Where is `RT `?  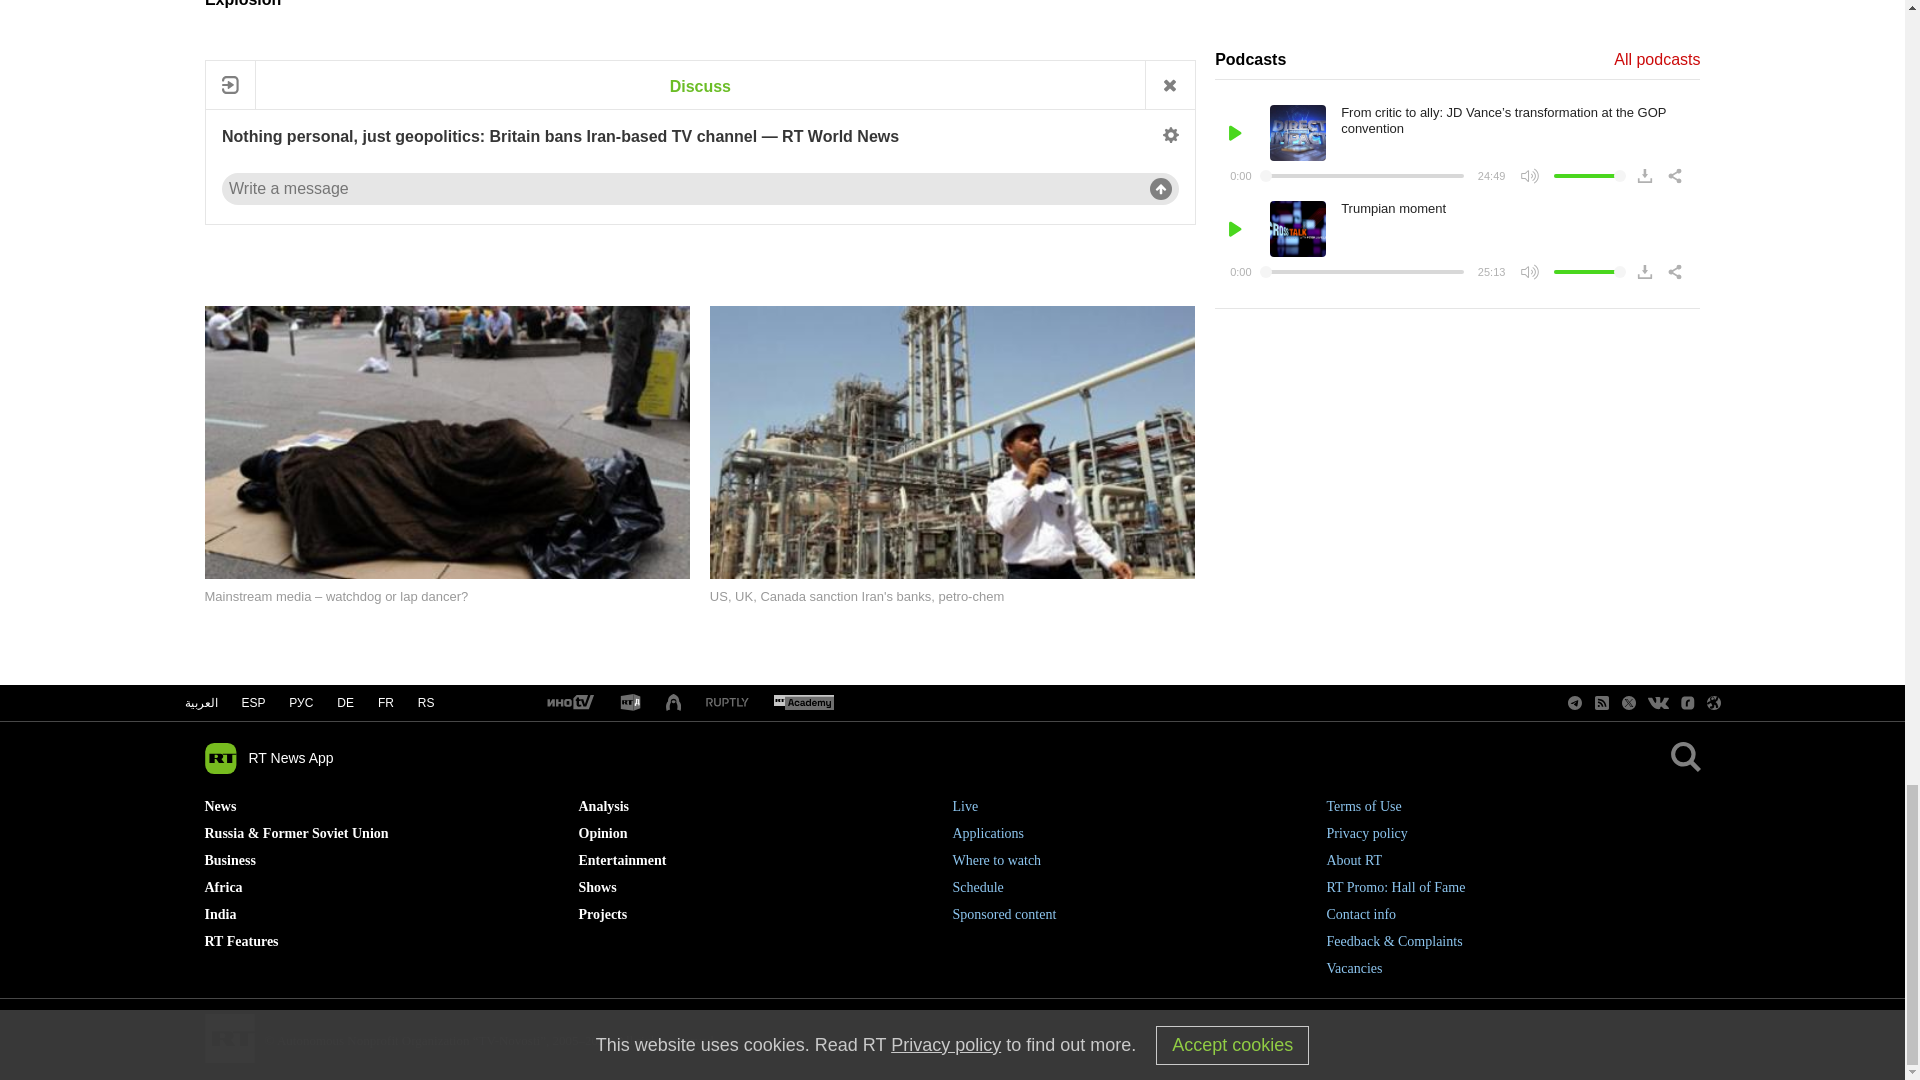 RT  is located at coordinates (569, 703).